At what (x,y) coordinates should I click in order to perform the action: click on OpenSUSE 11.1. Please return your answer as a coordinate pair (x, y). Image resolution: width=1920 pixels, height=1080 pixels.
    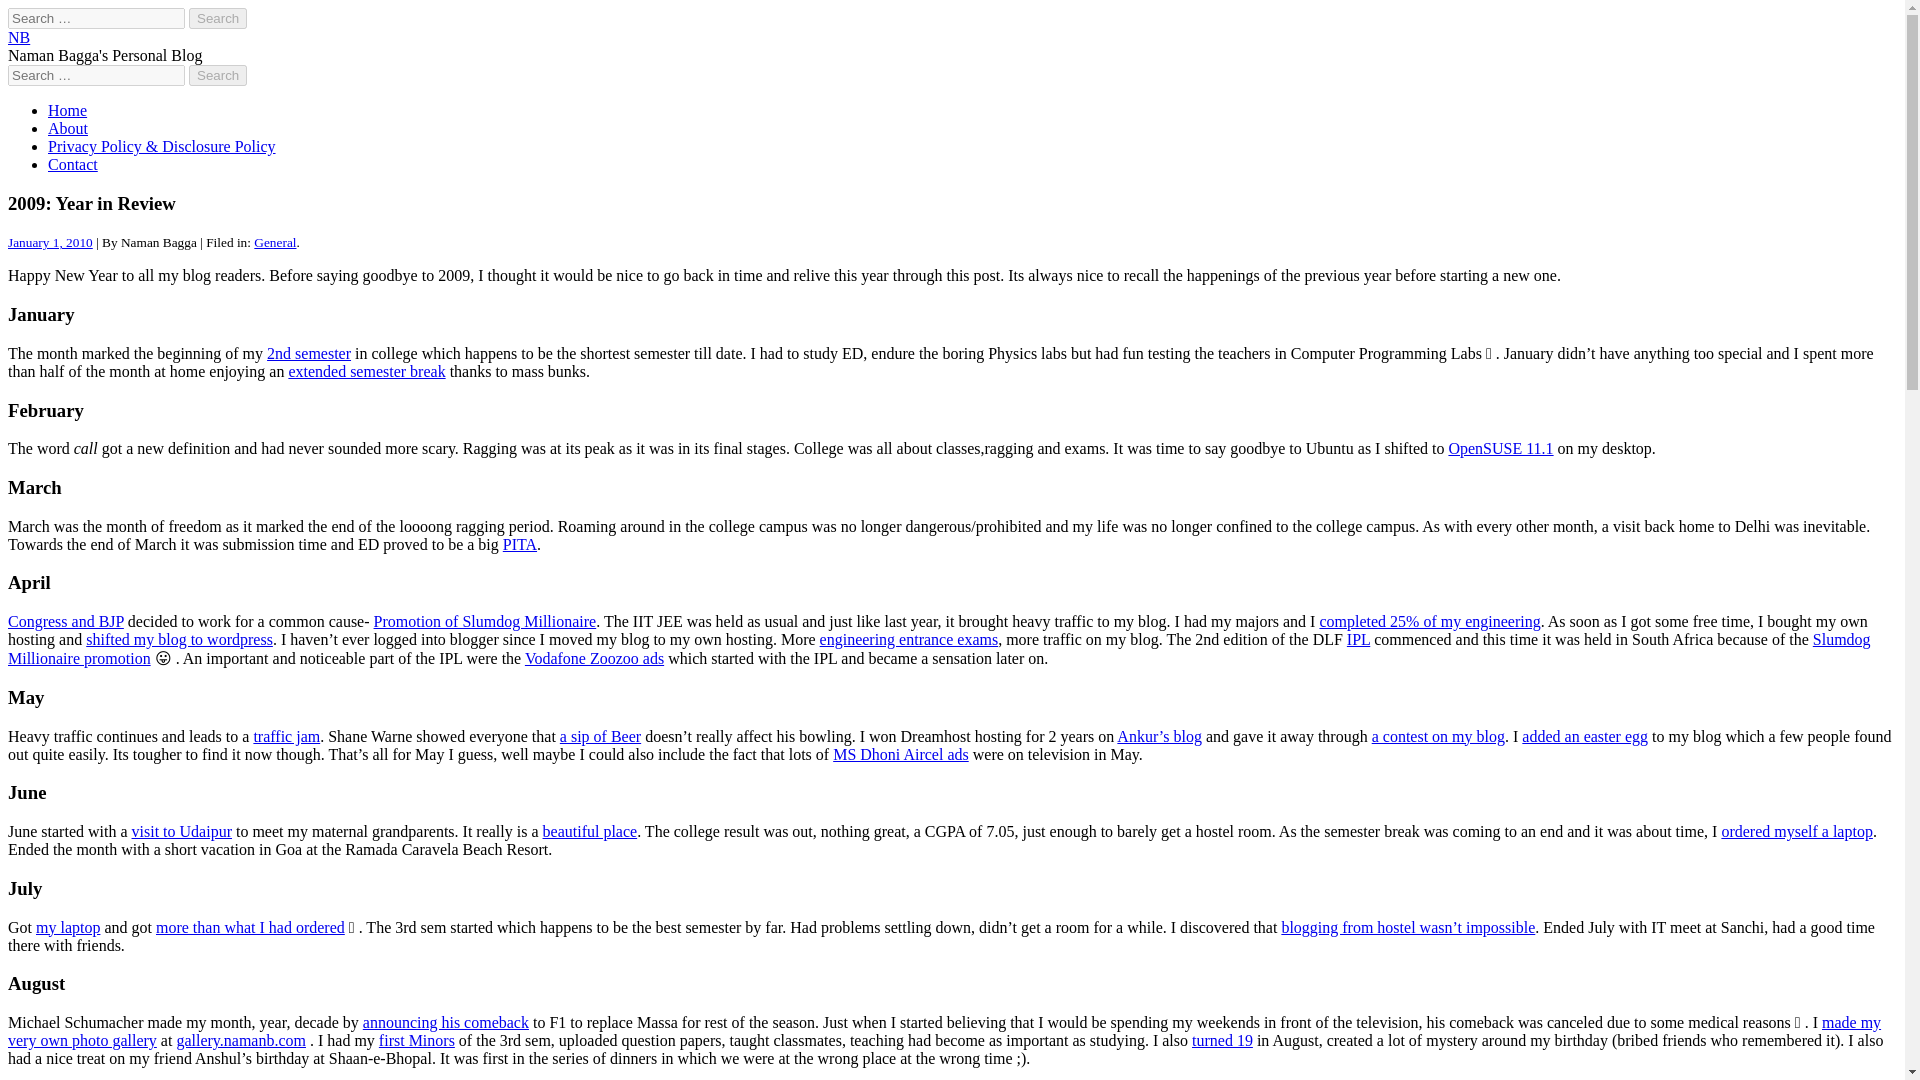
    Looking at the image, I should click on (1500, 448).